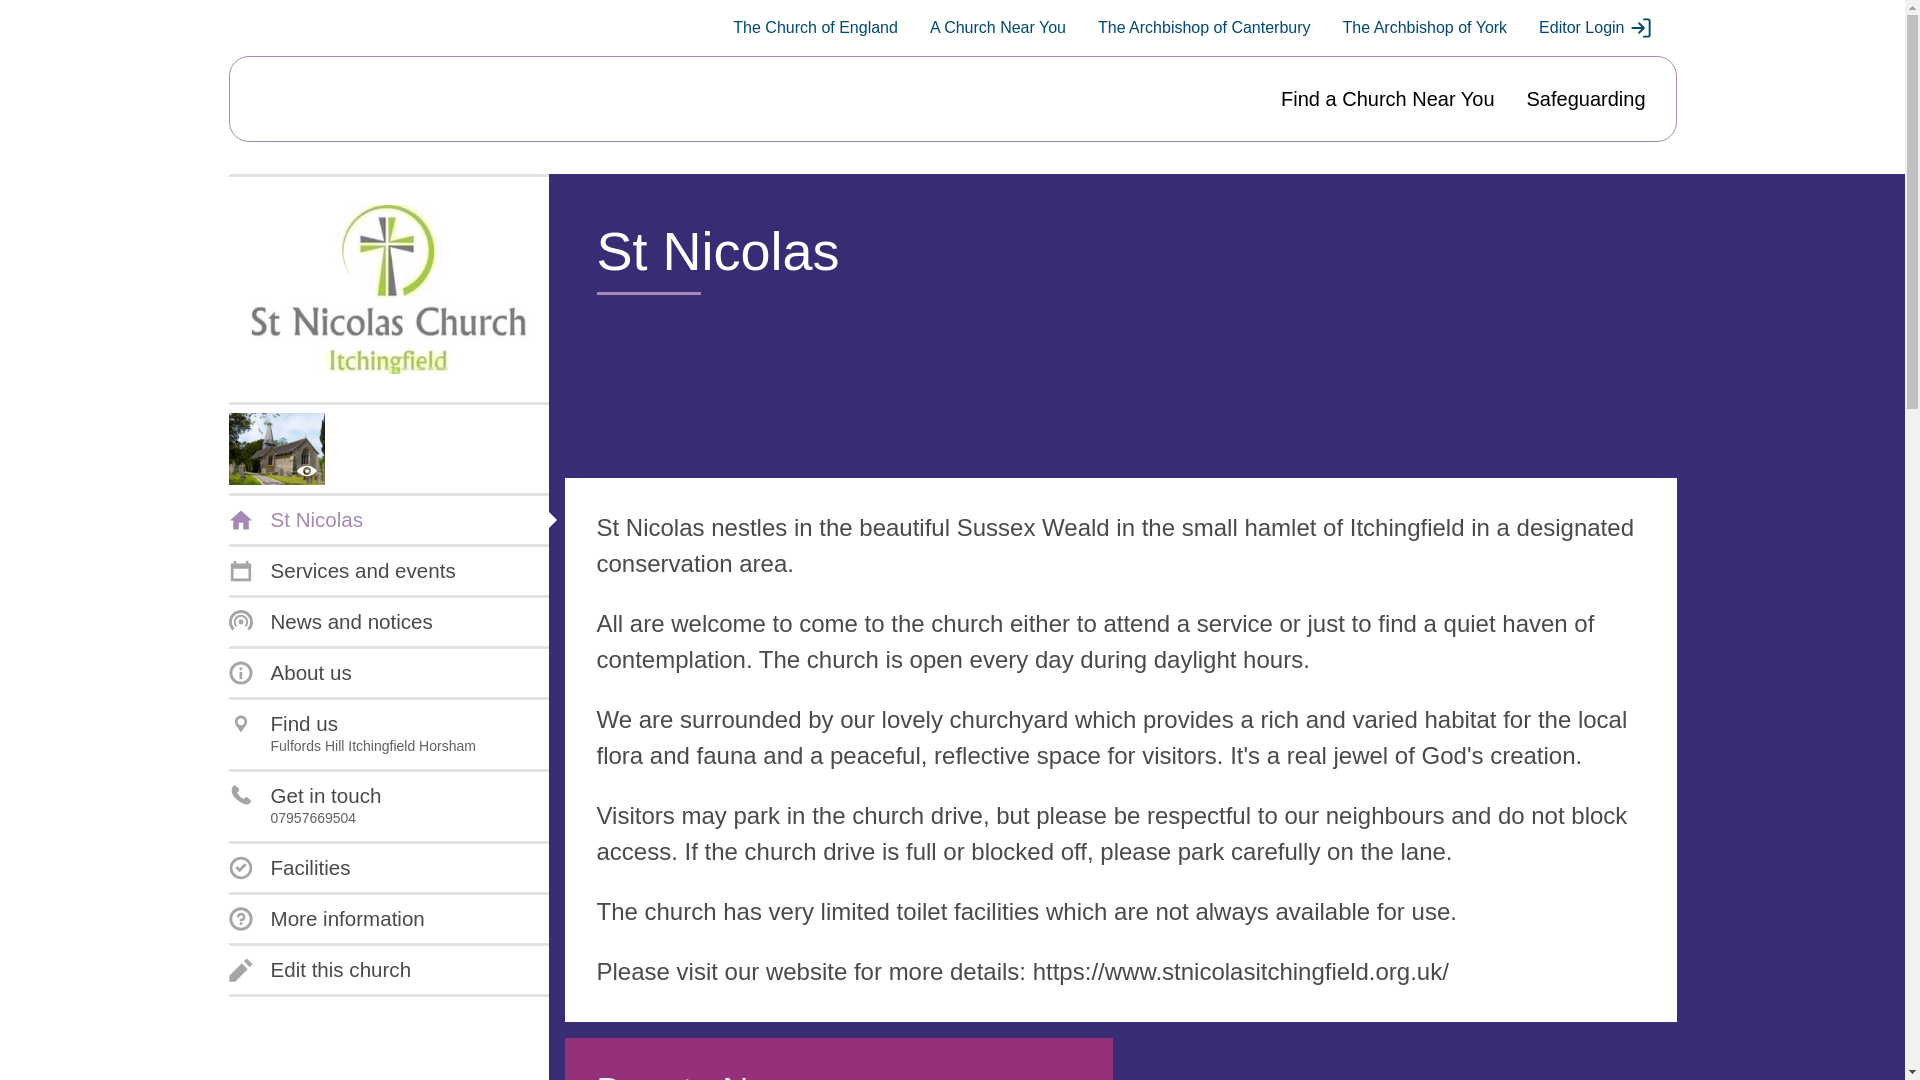 The height and width of the screenshot is (1080, 1920). I want to click on The Church of England, so click(816, 28).